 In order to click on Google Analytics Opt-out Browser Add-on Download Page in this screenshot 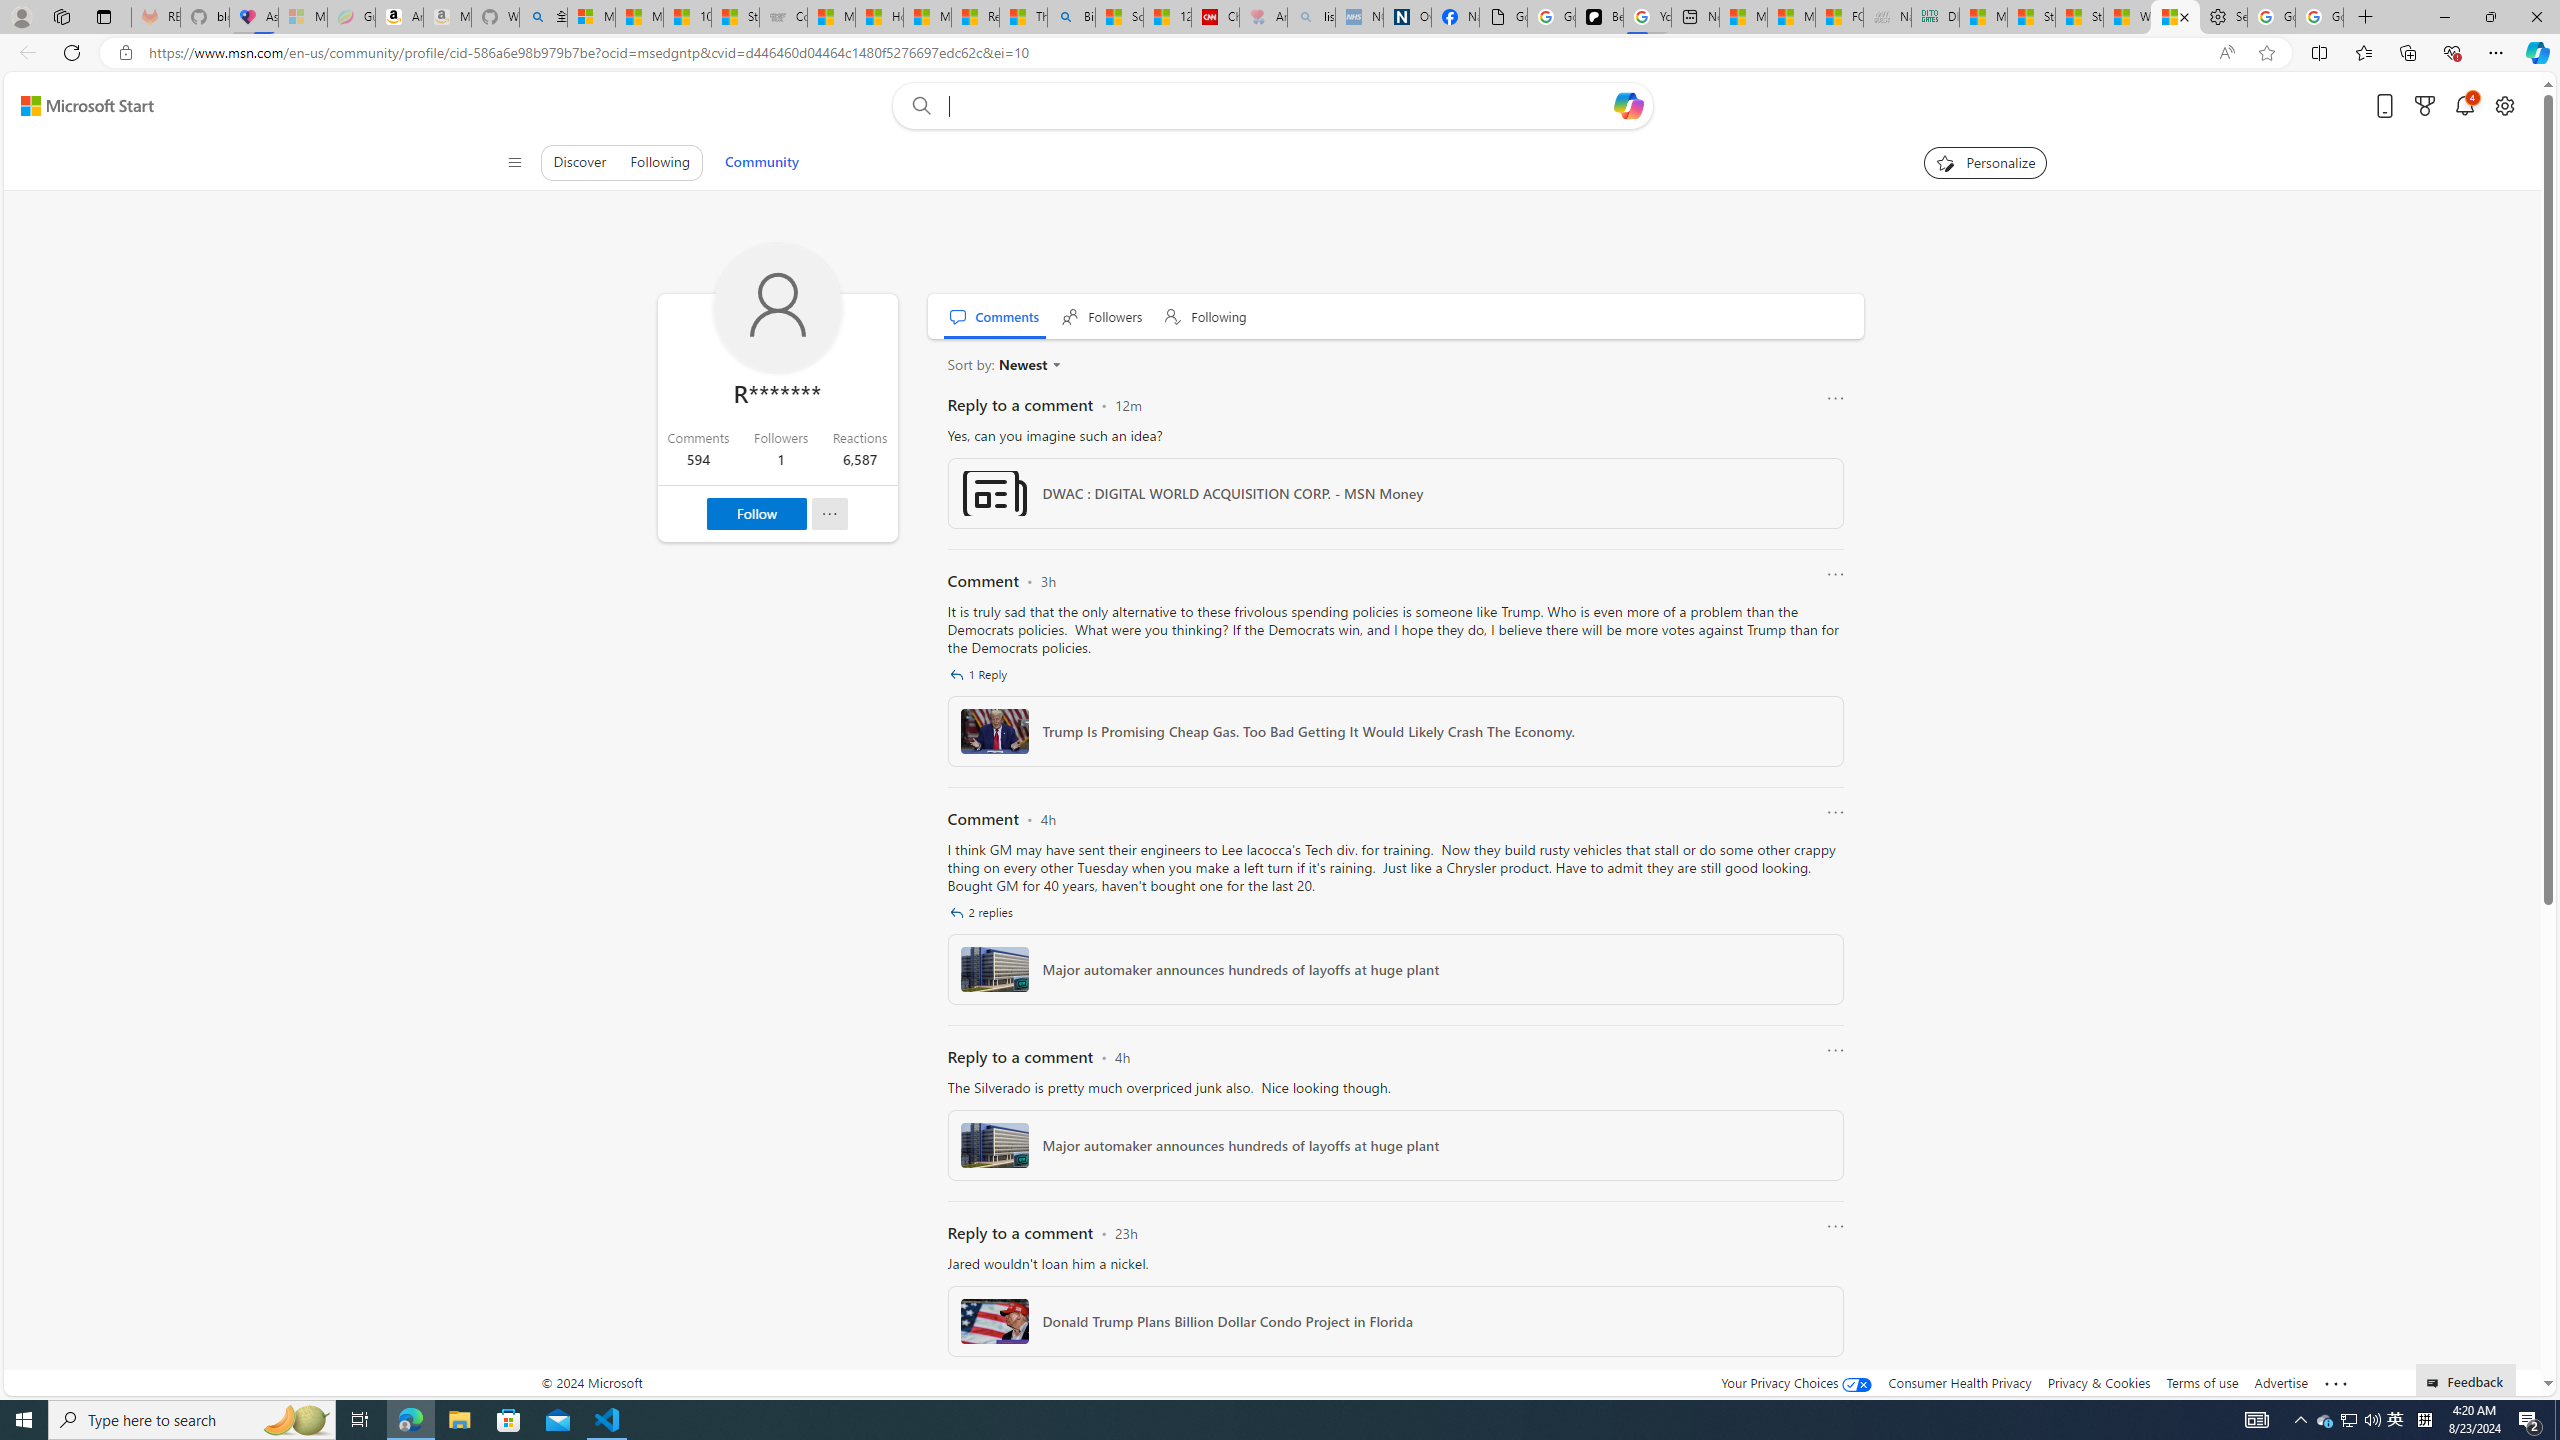, I will do `click(1504, 17)`.